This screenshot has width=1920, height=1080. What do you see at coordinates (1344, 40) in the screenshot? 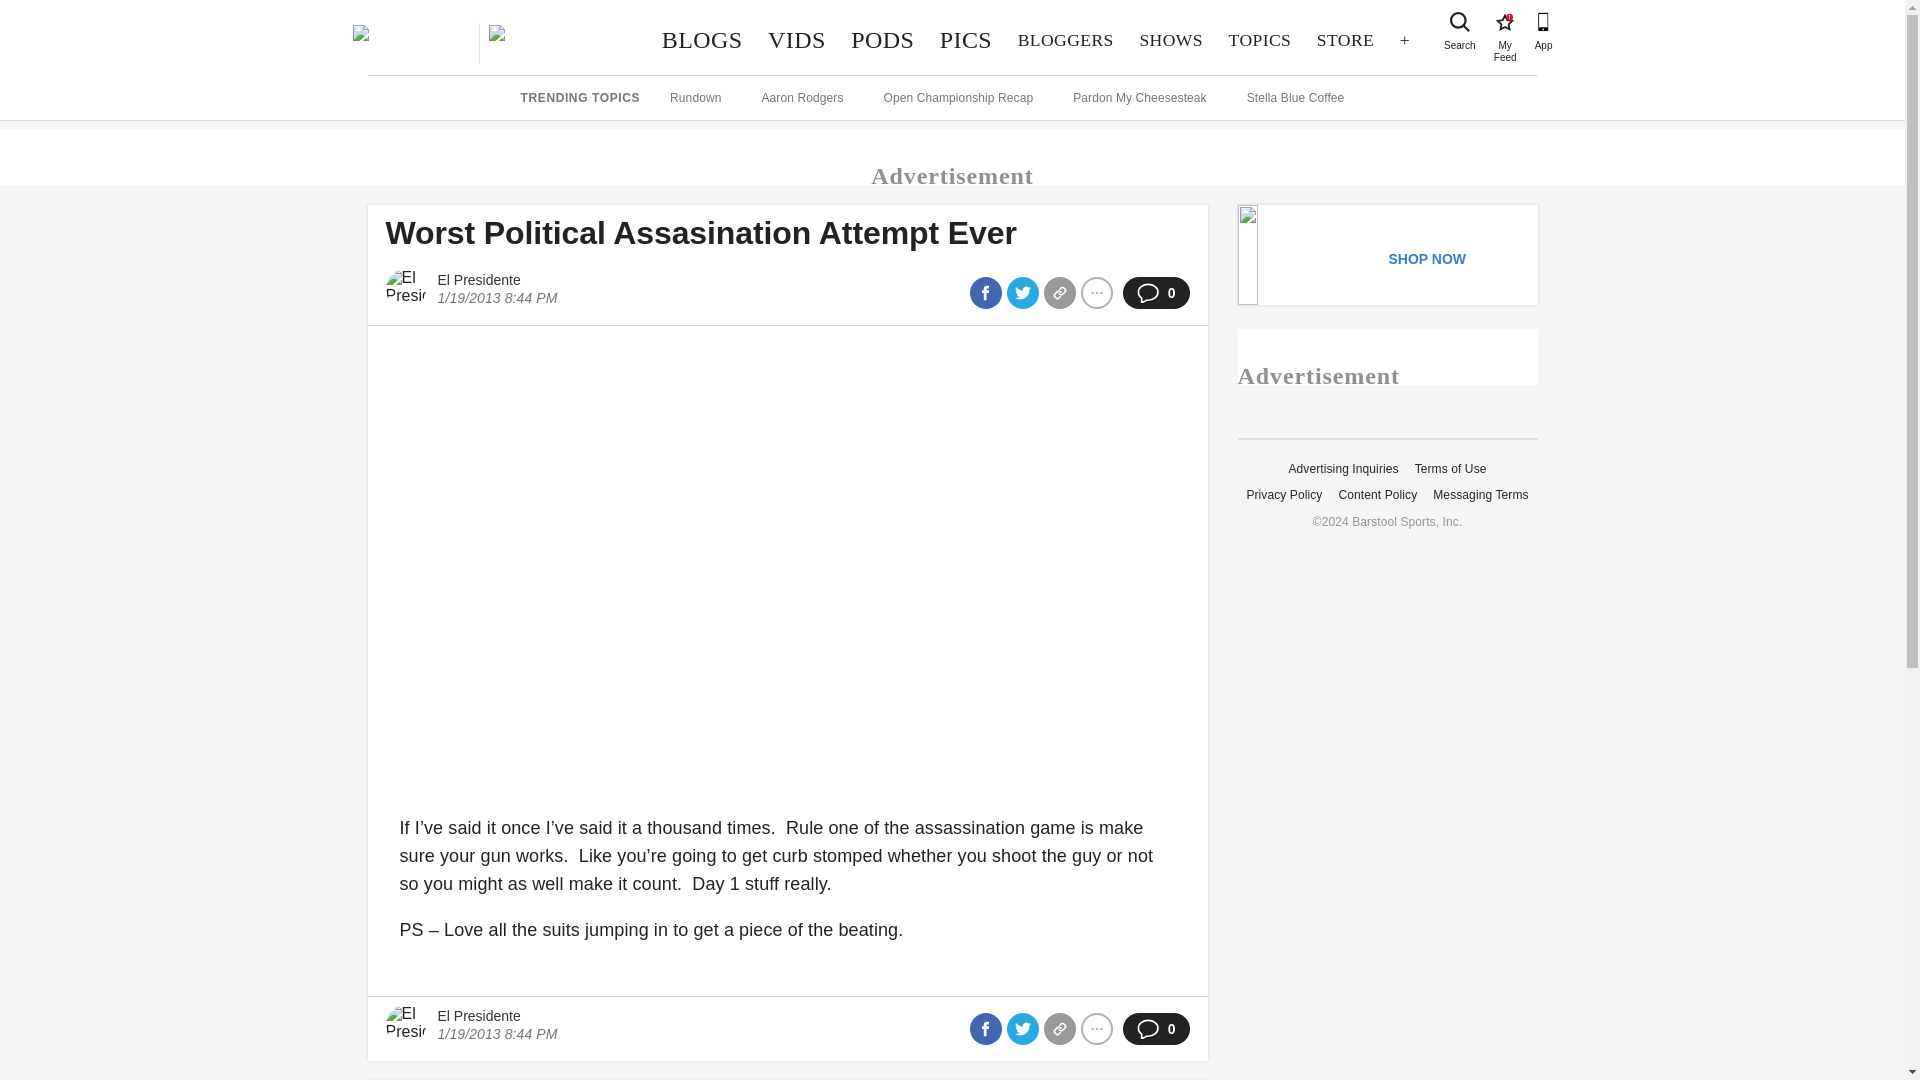
I see `STORE` at bounding box center [1344, 40].